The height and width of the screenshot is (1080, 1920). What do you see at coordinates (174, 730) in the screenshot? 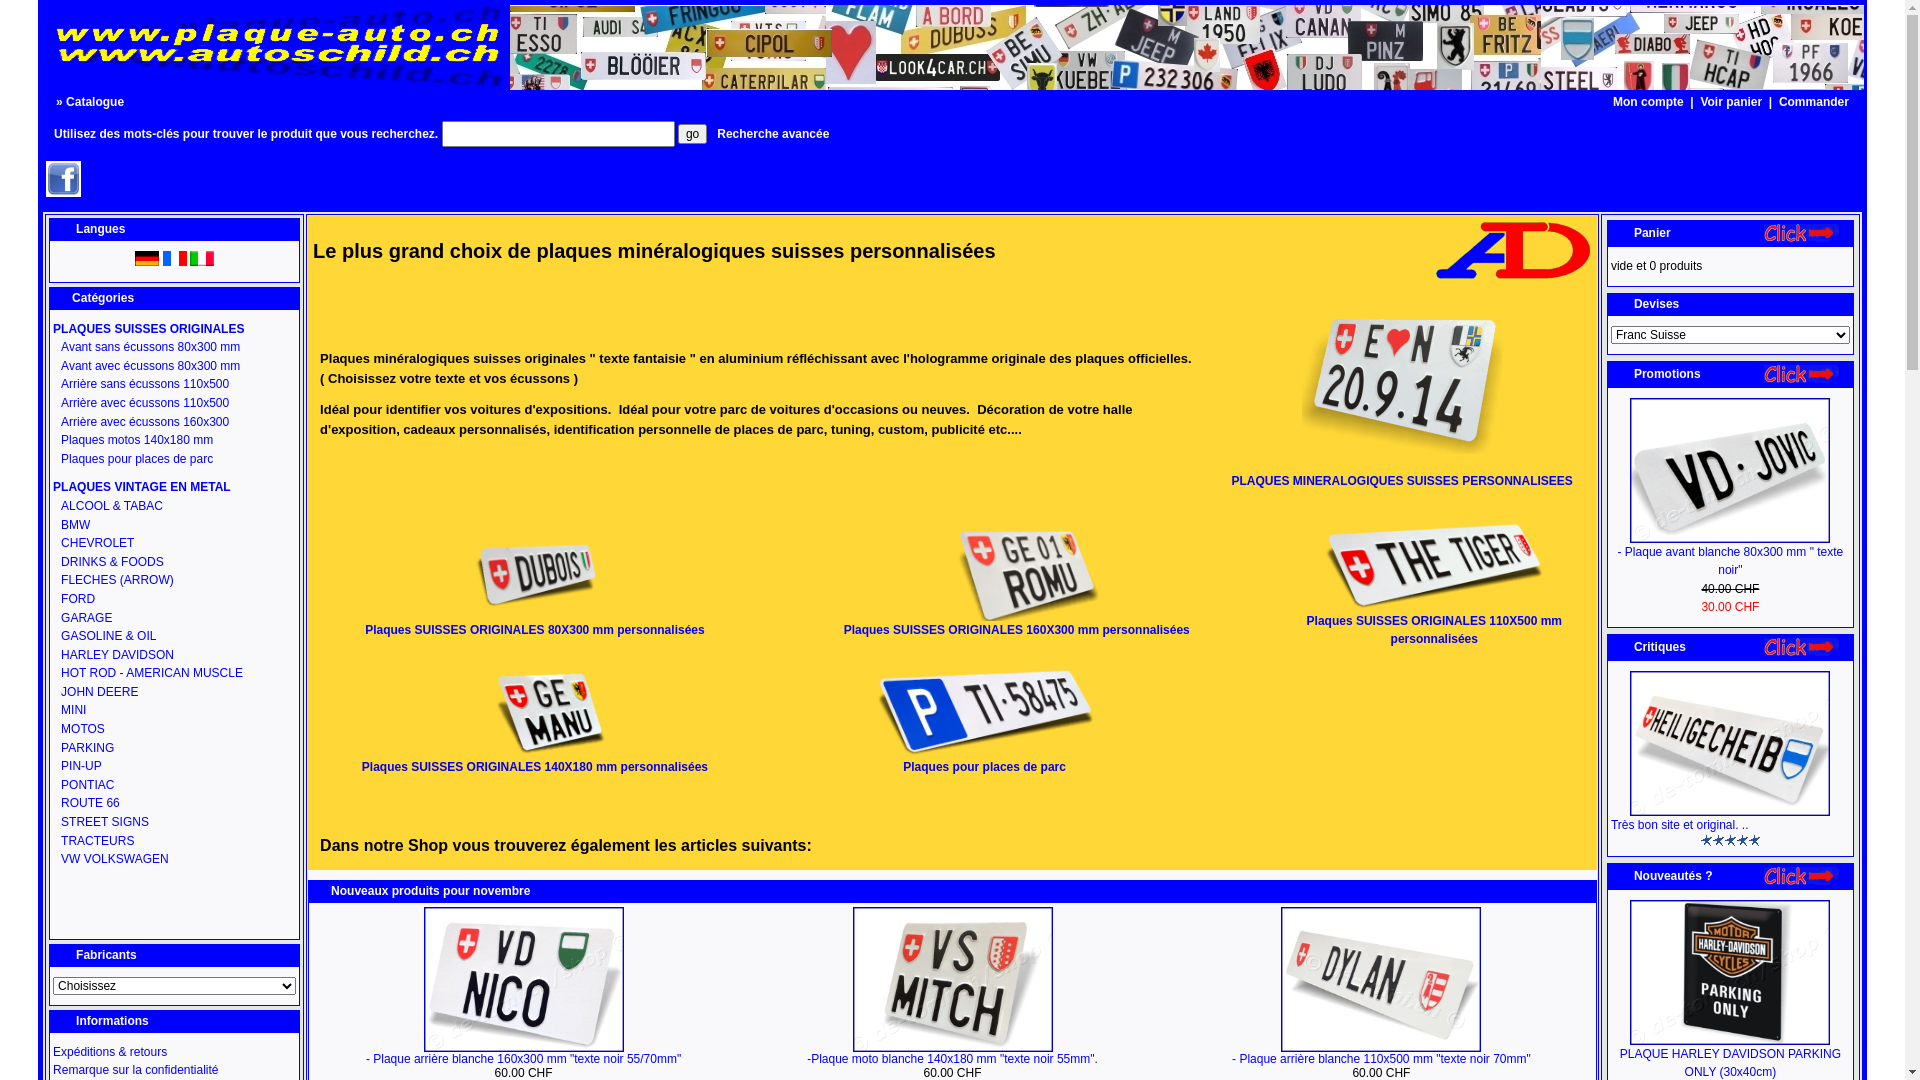
I see `MOTOS` at bounding box center [174, 730].